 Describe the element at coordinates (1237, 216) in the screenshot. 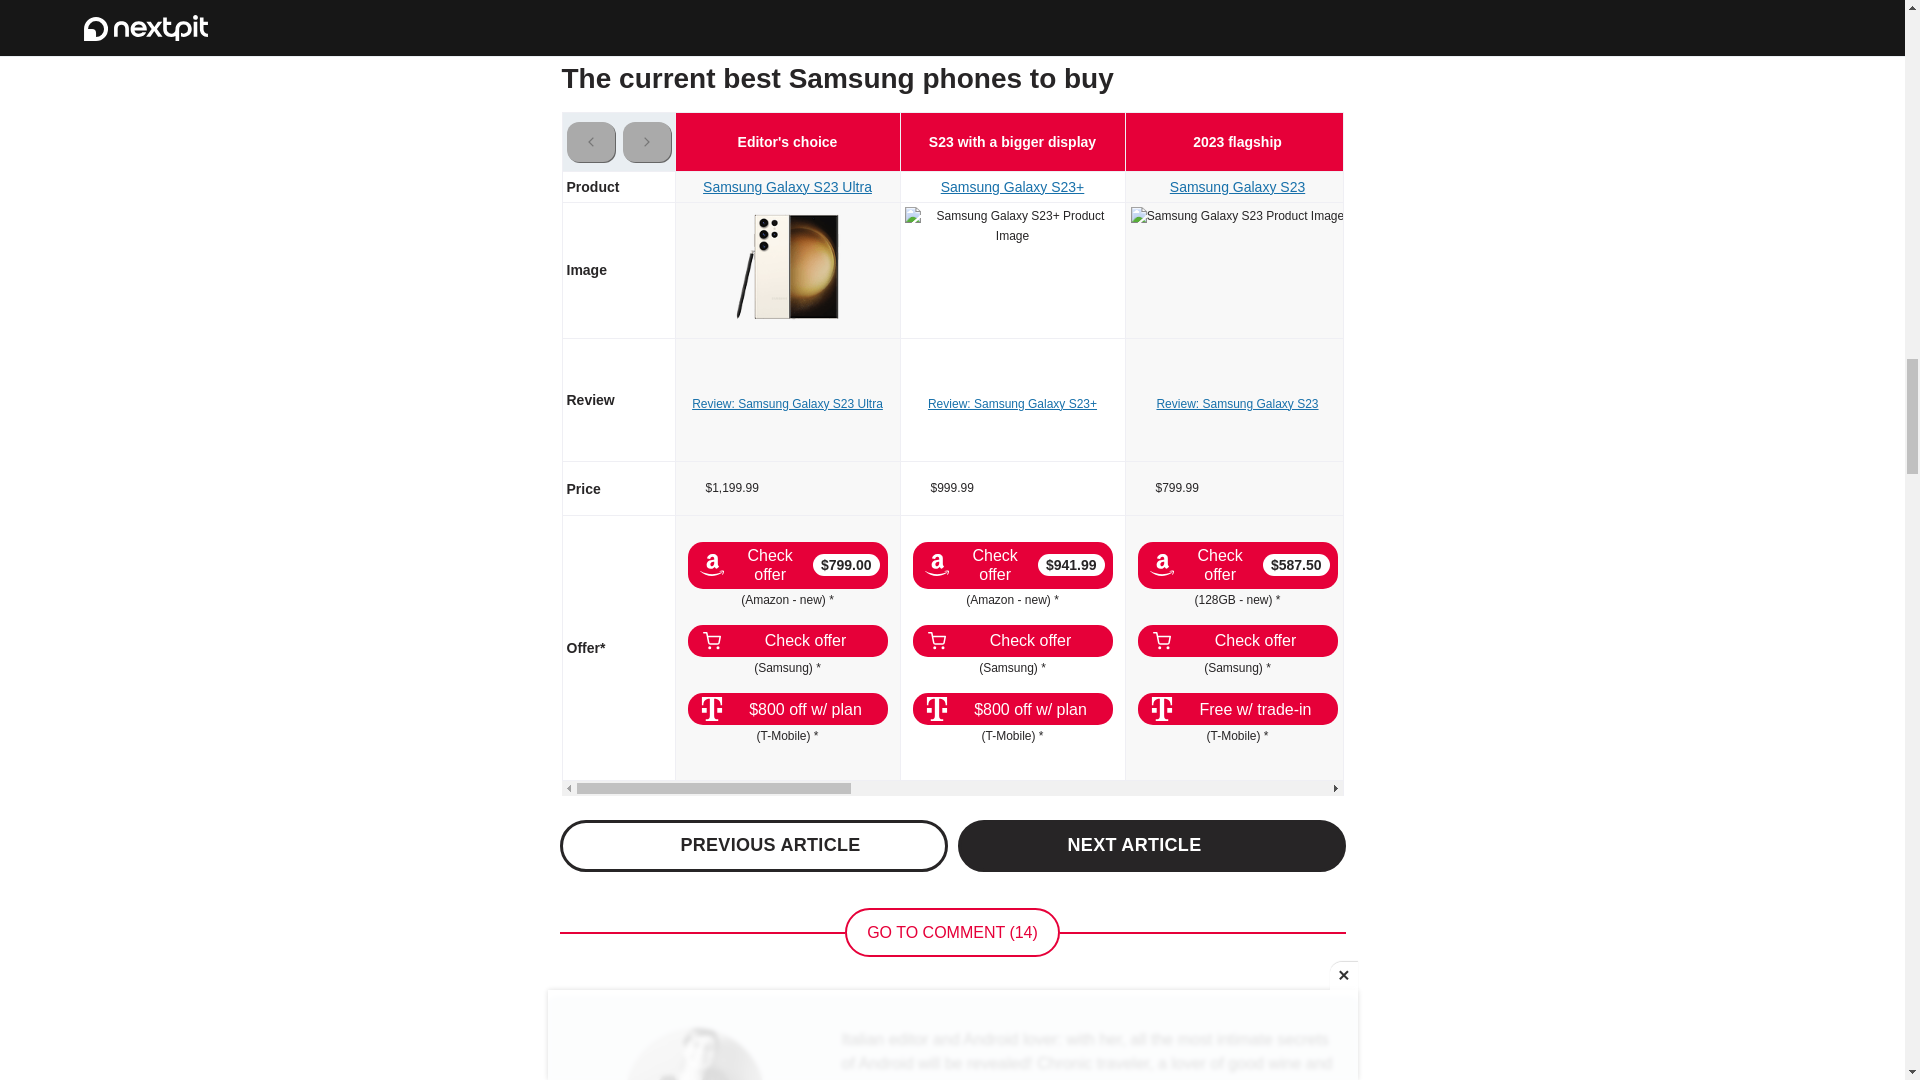

I see `Samsung Galaxy S23 Product Image` at that location.